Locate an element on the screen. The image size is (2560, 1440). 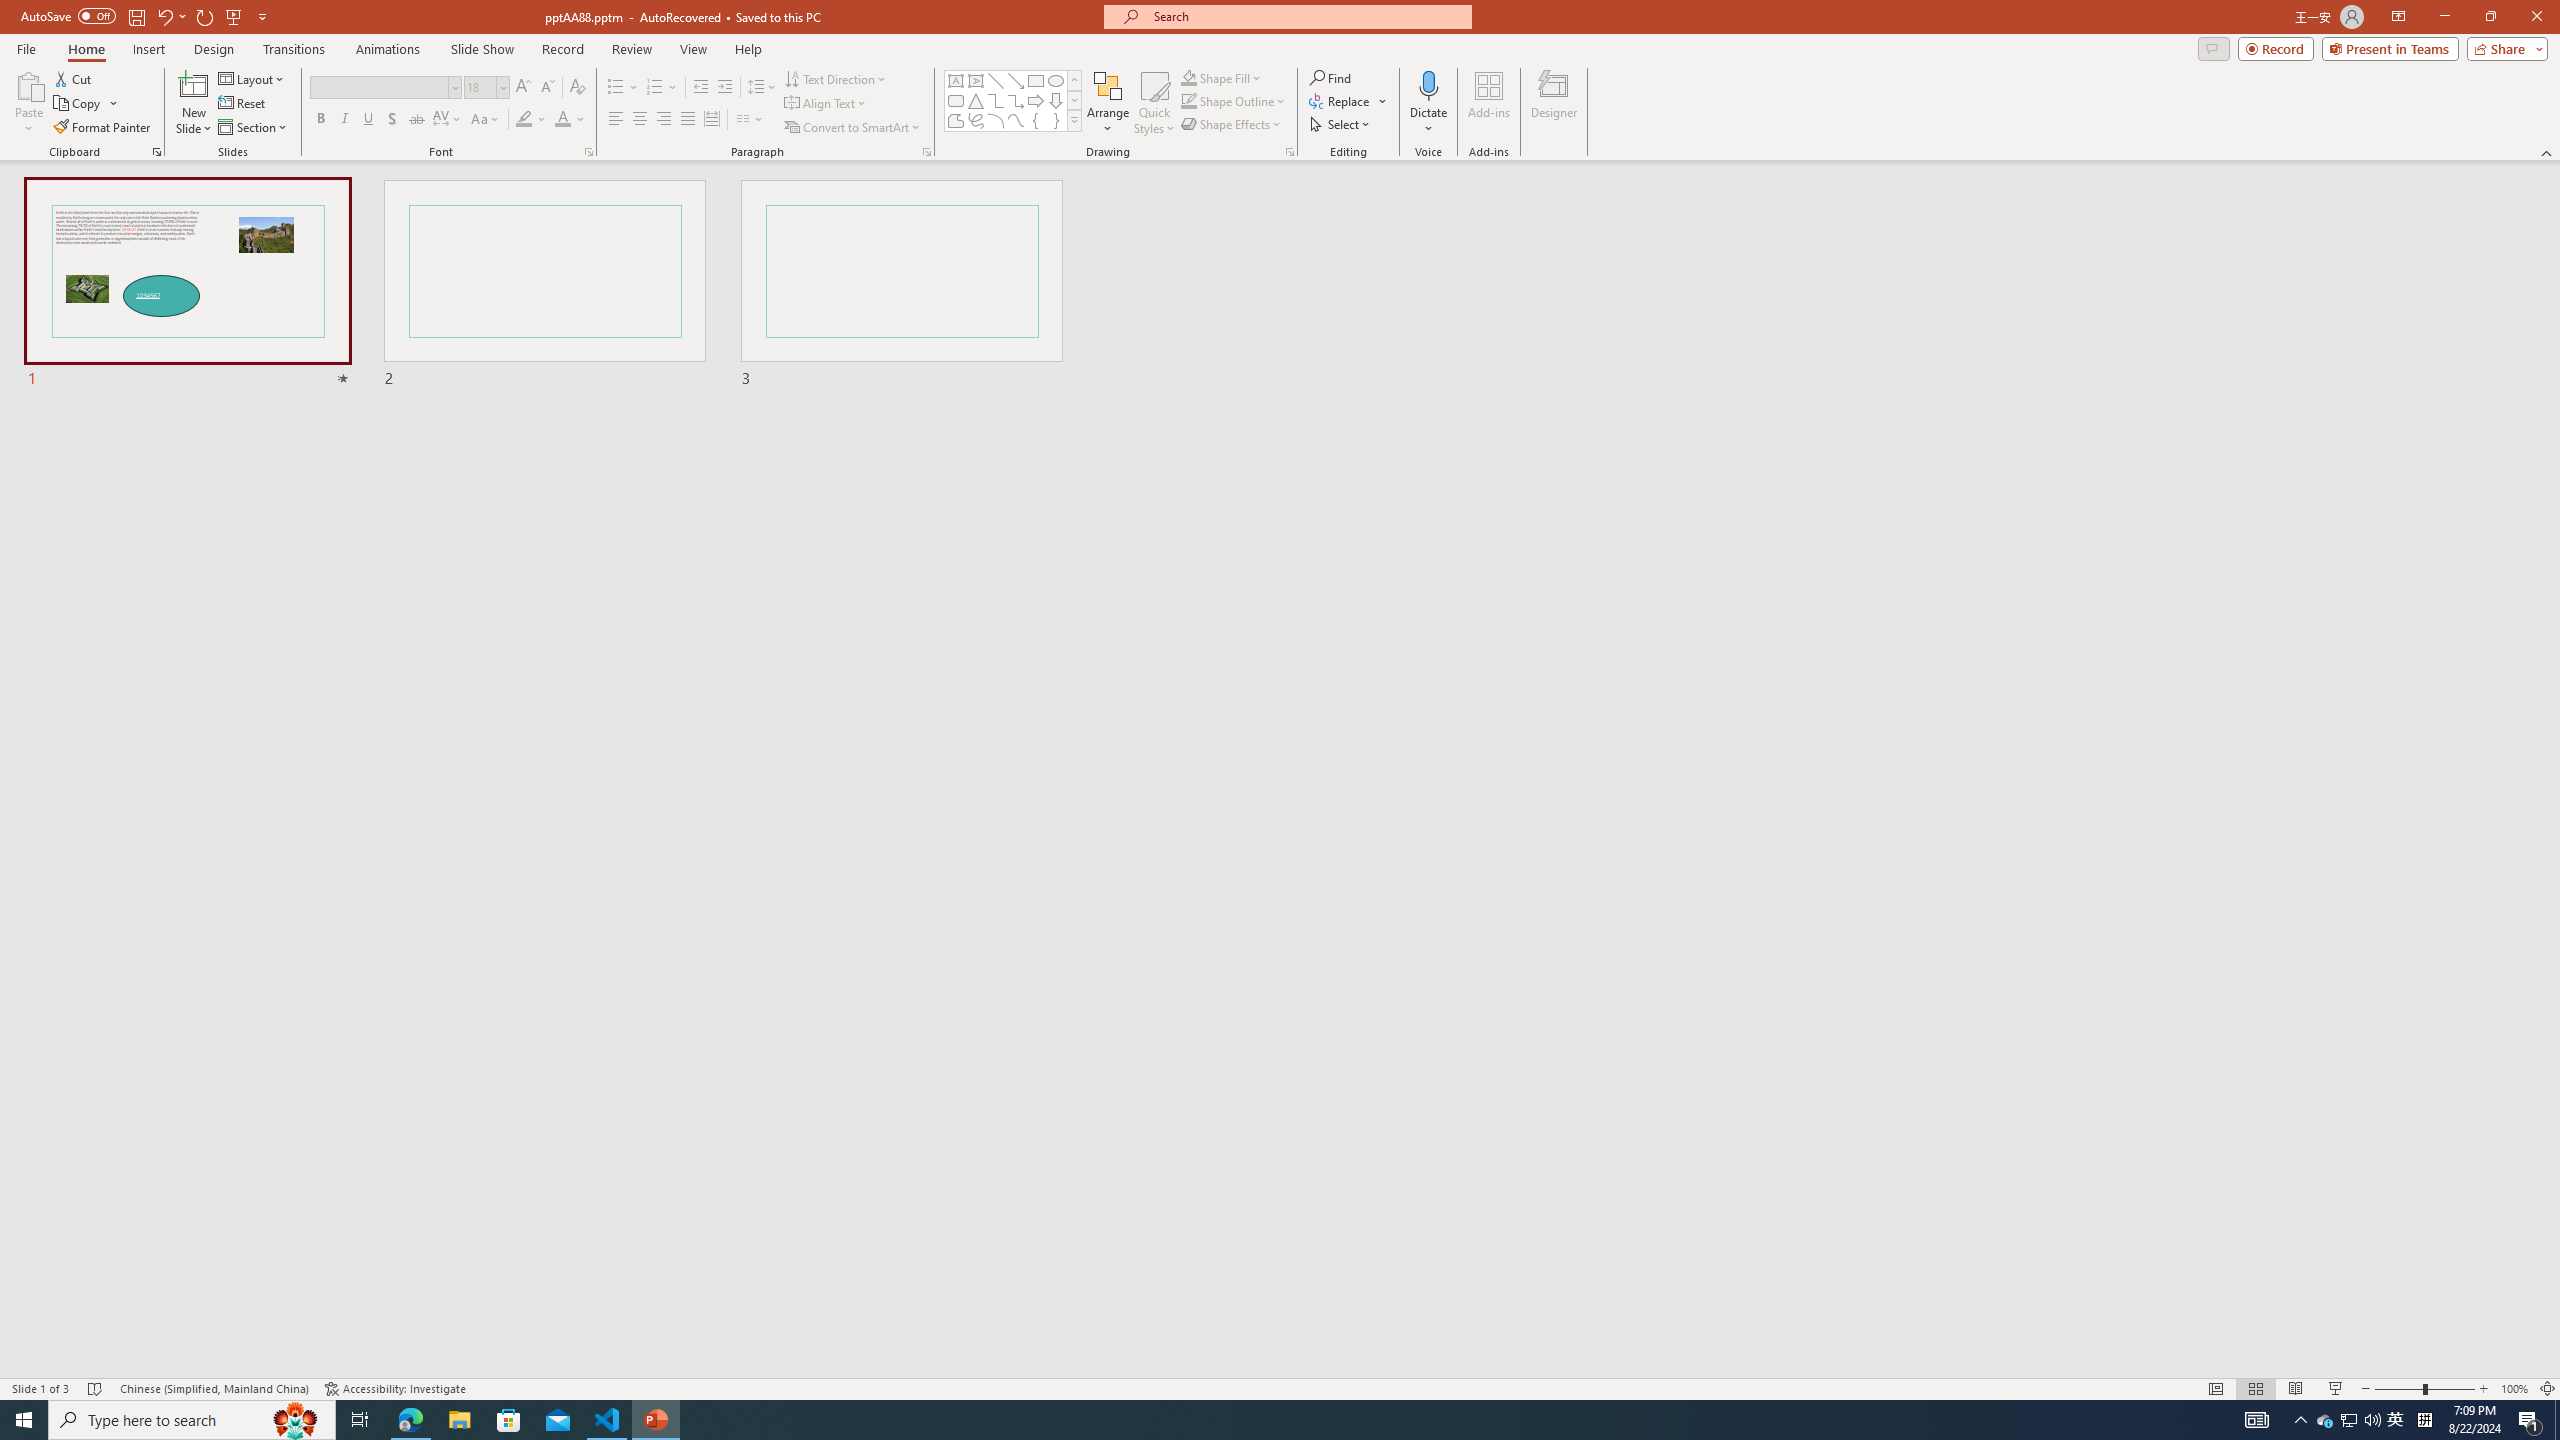
Comments is located at coordinates (2214, 48).